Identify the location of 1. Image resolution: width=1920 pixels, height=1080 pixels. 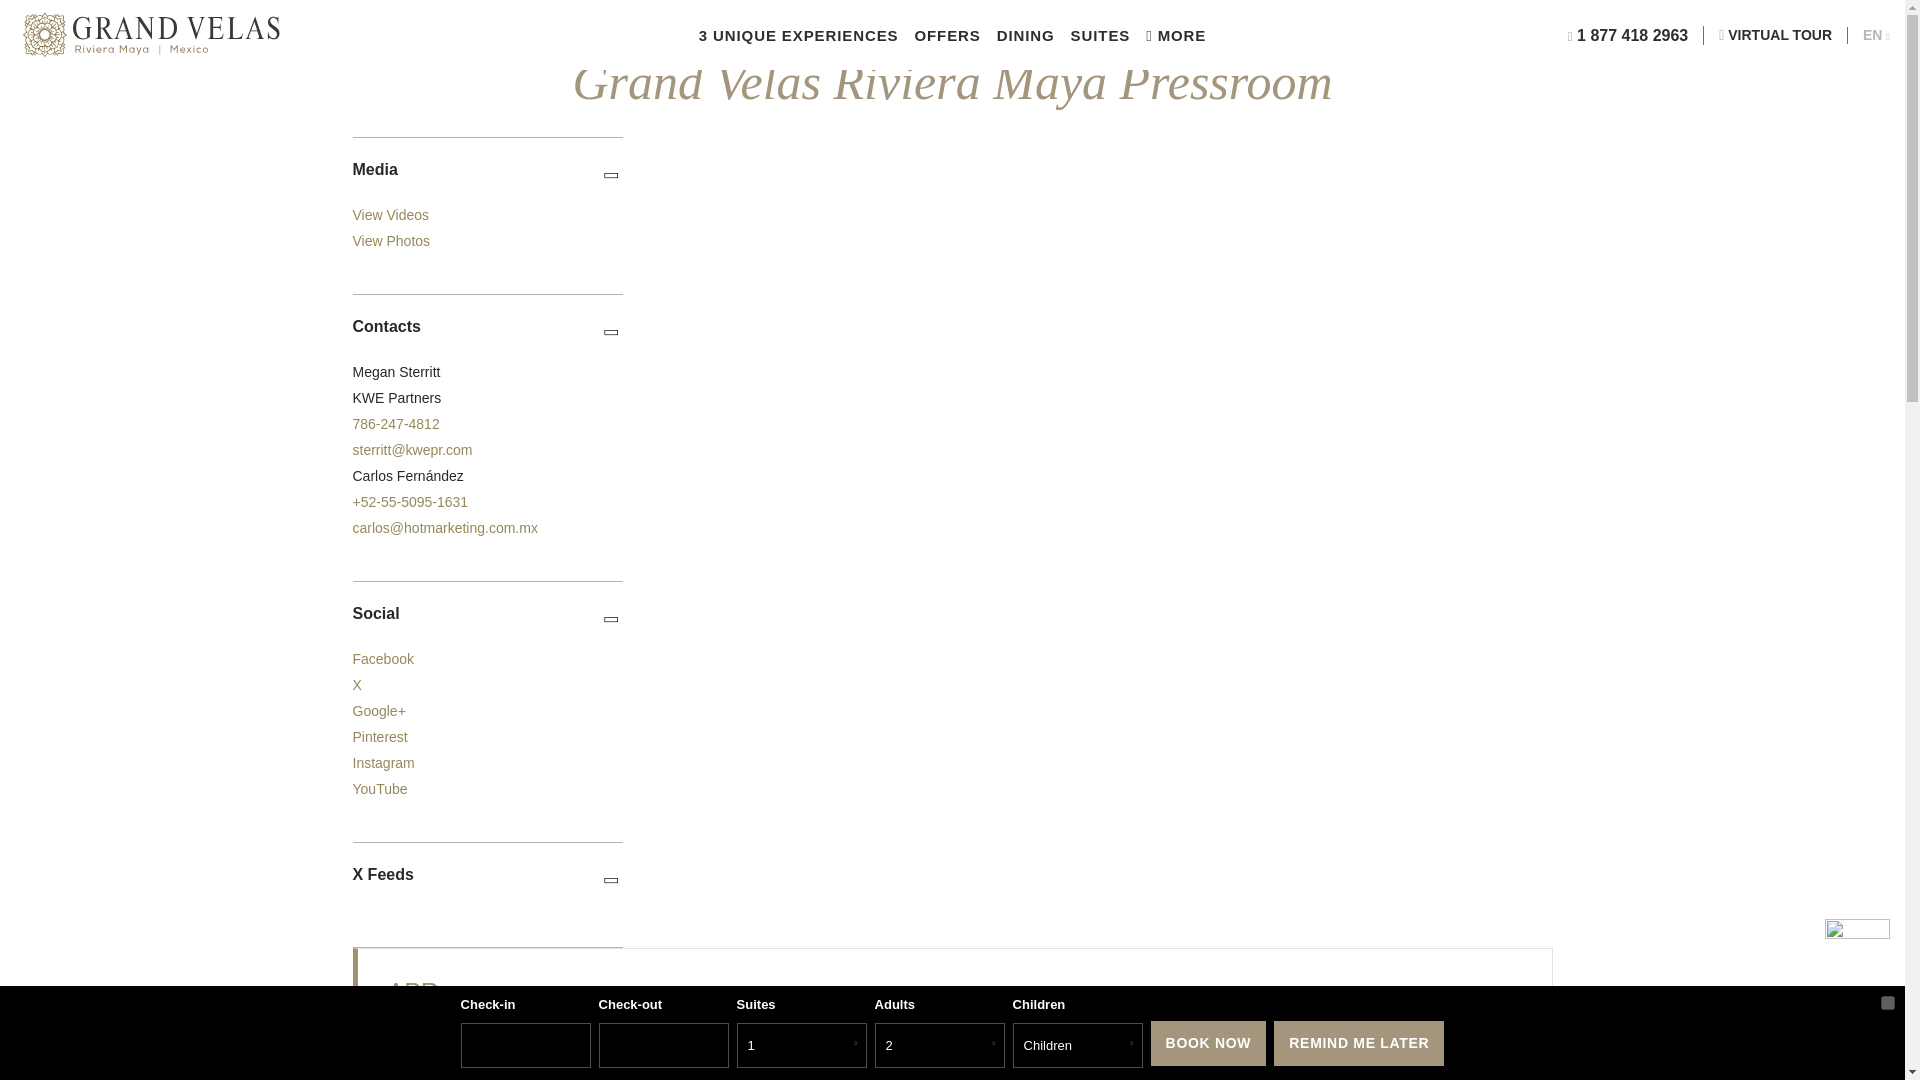
(802, 1045).